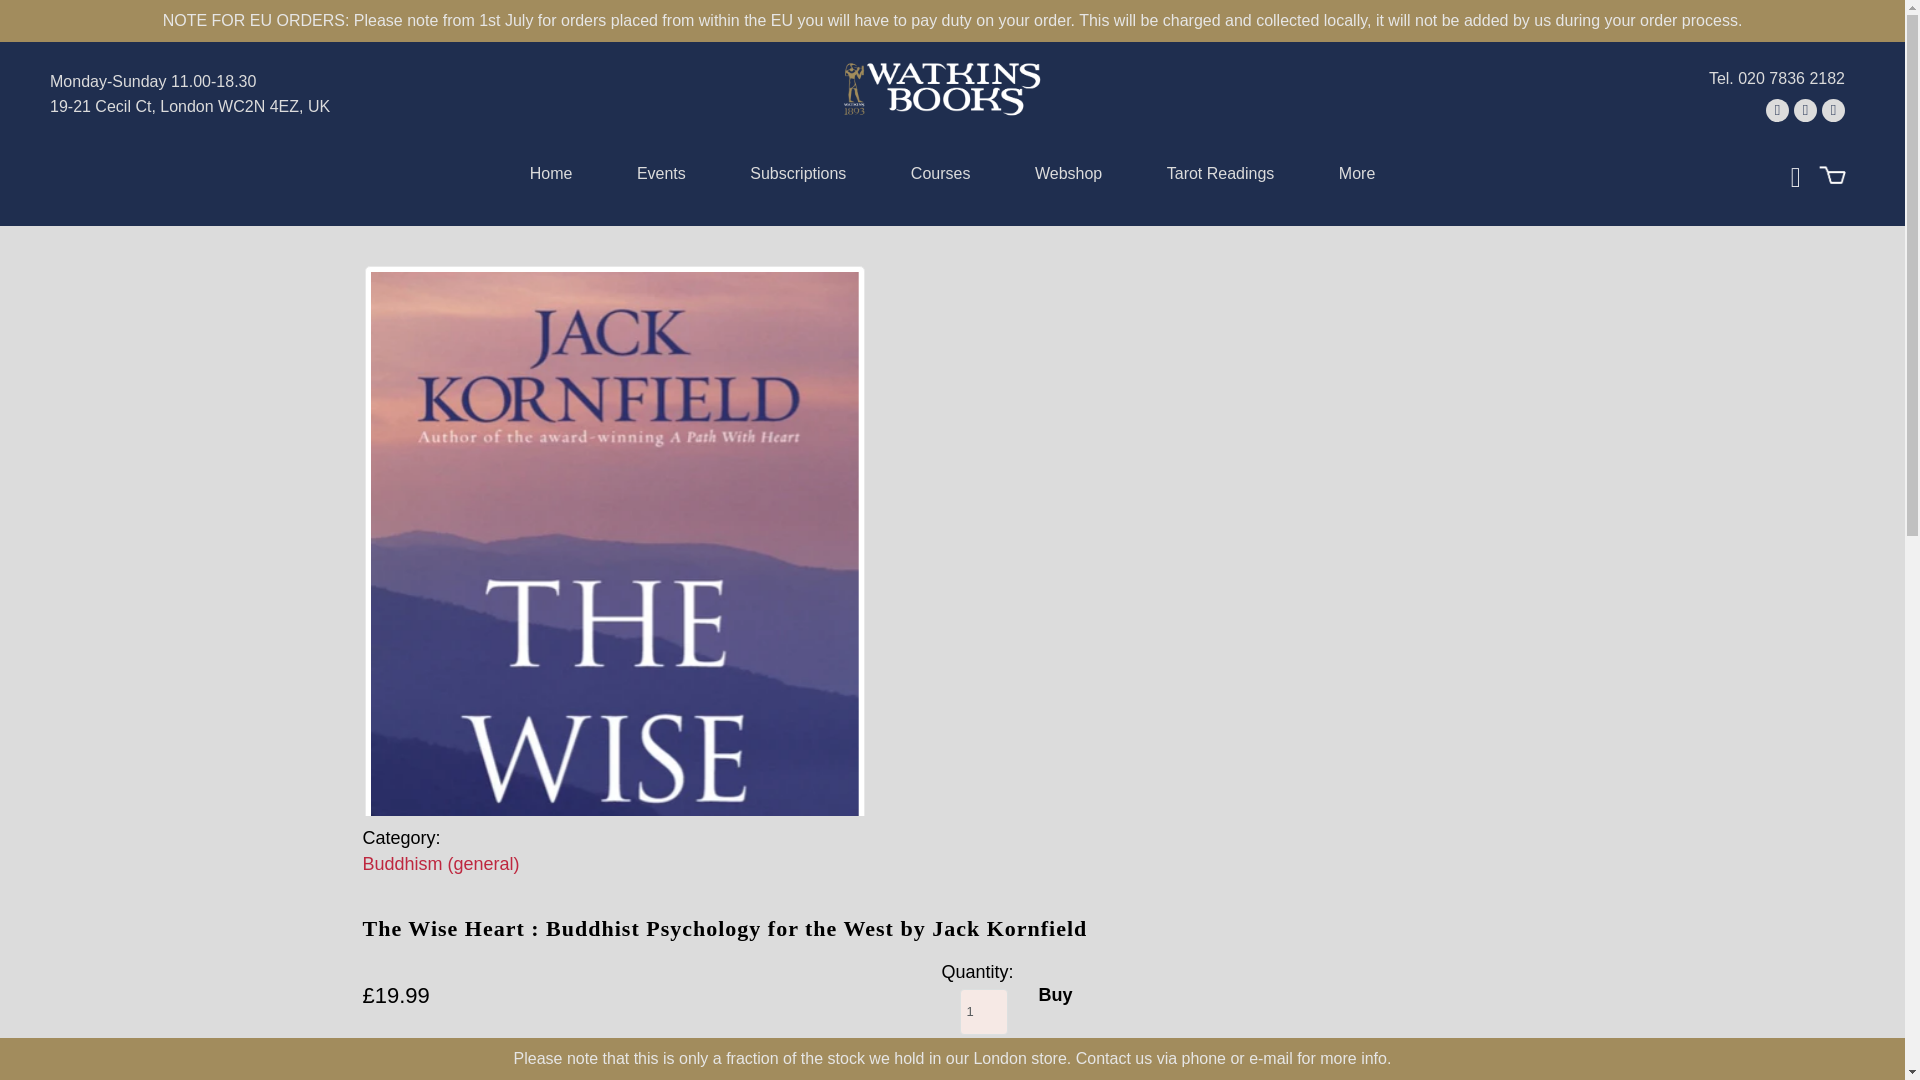  What do you see at coordinates (984, 1012) in the screenshot?
I see `1` at bounding box center [984, 1012].